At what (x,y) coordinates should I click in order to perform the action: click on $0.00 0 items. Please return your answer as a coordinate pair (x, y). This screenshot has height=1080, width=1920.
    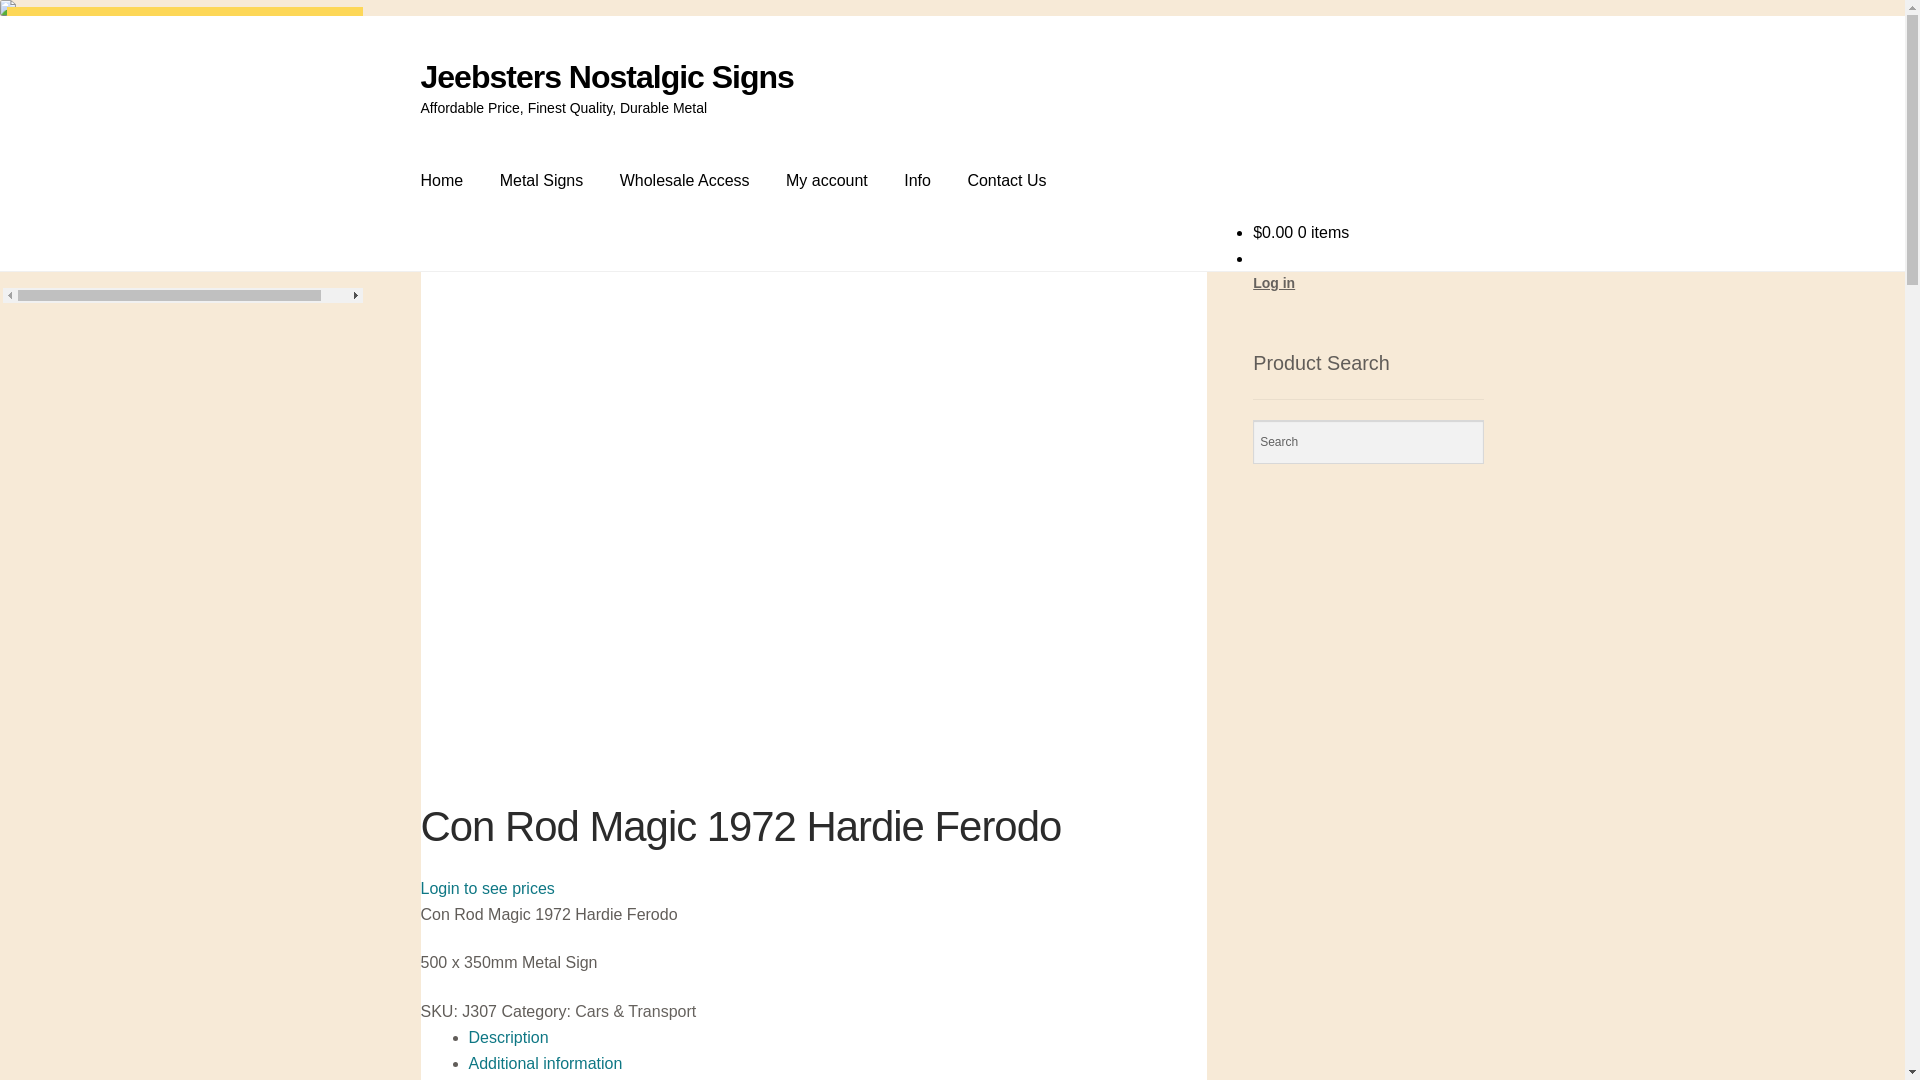
    Looking at the image, I should click on (1301, 232).